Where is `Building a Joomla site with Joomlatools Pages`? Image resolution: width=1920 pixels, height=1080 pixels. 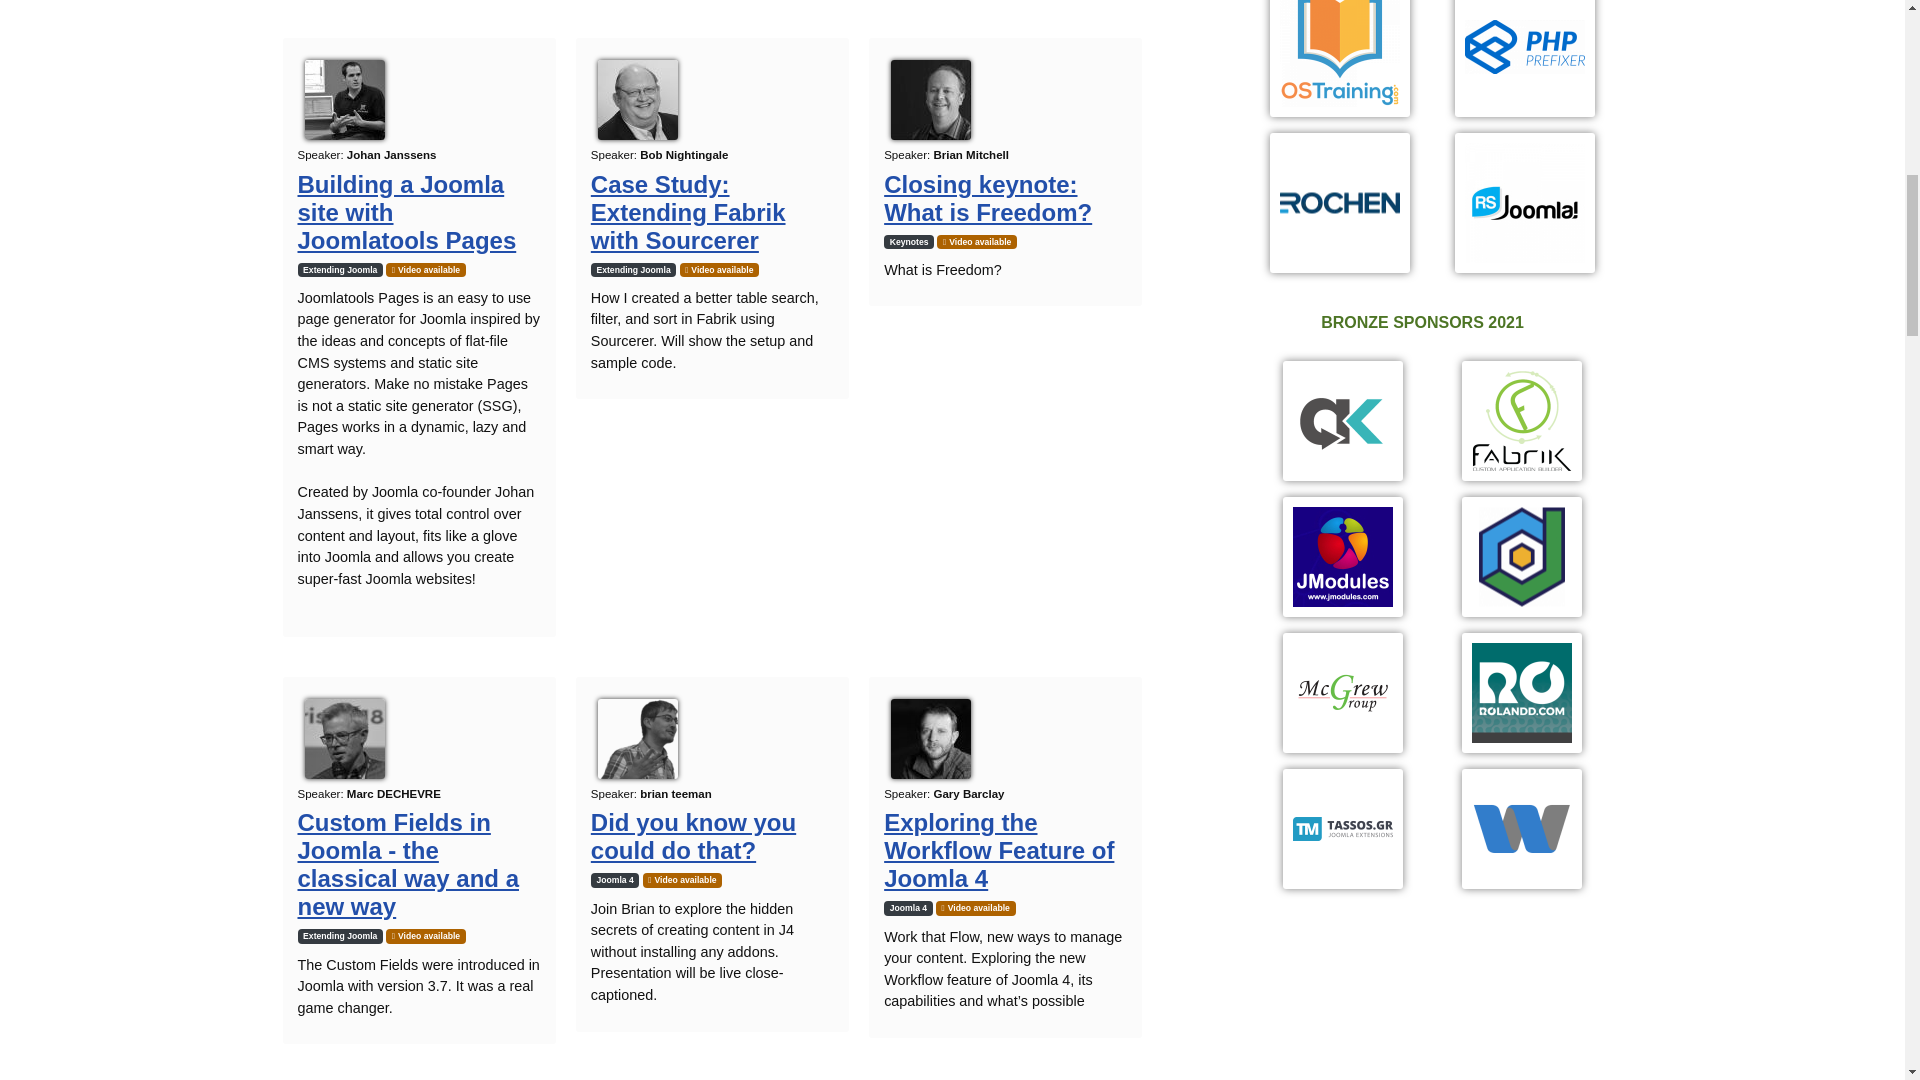
Building a Joomla site with Joomlatools Pages is located at coordinates (406, 212).